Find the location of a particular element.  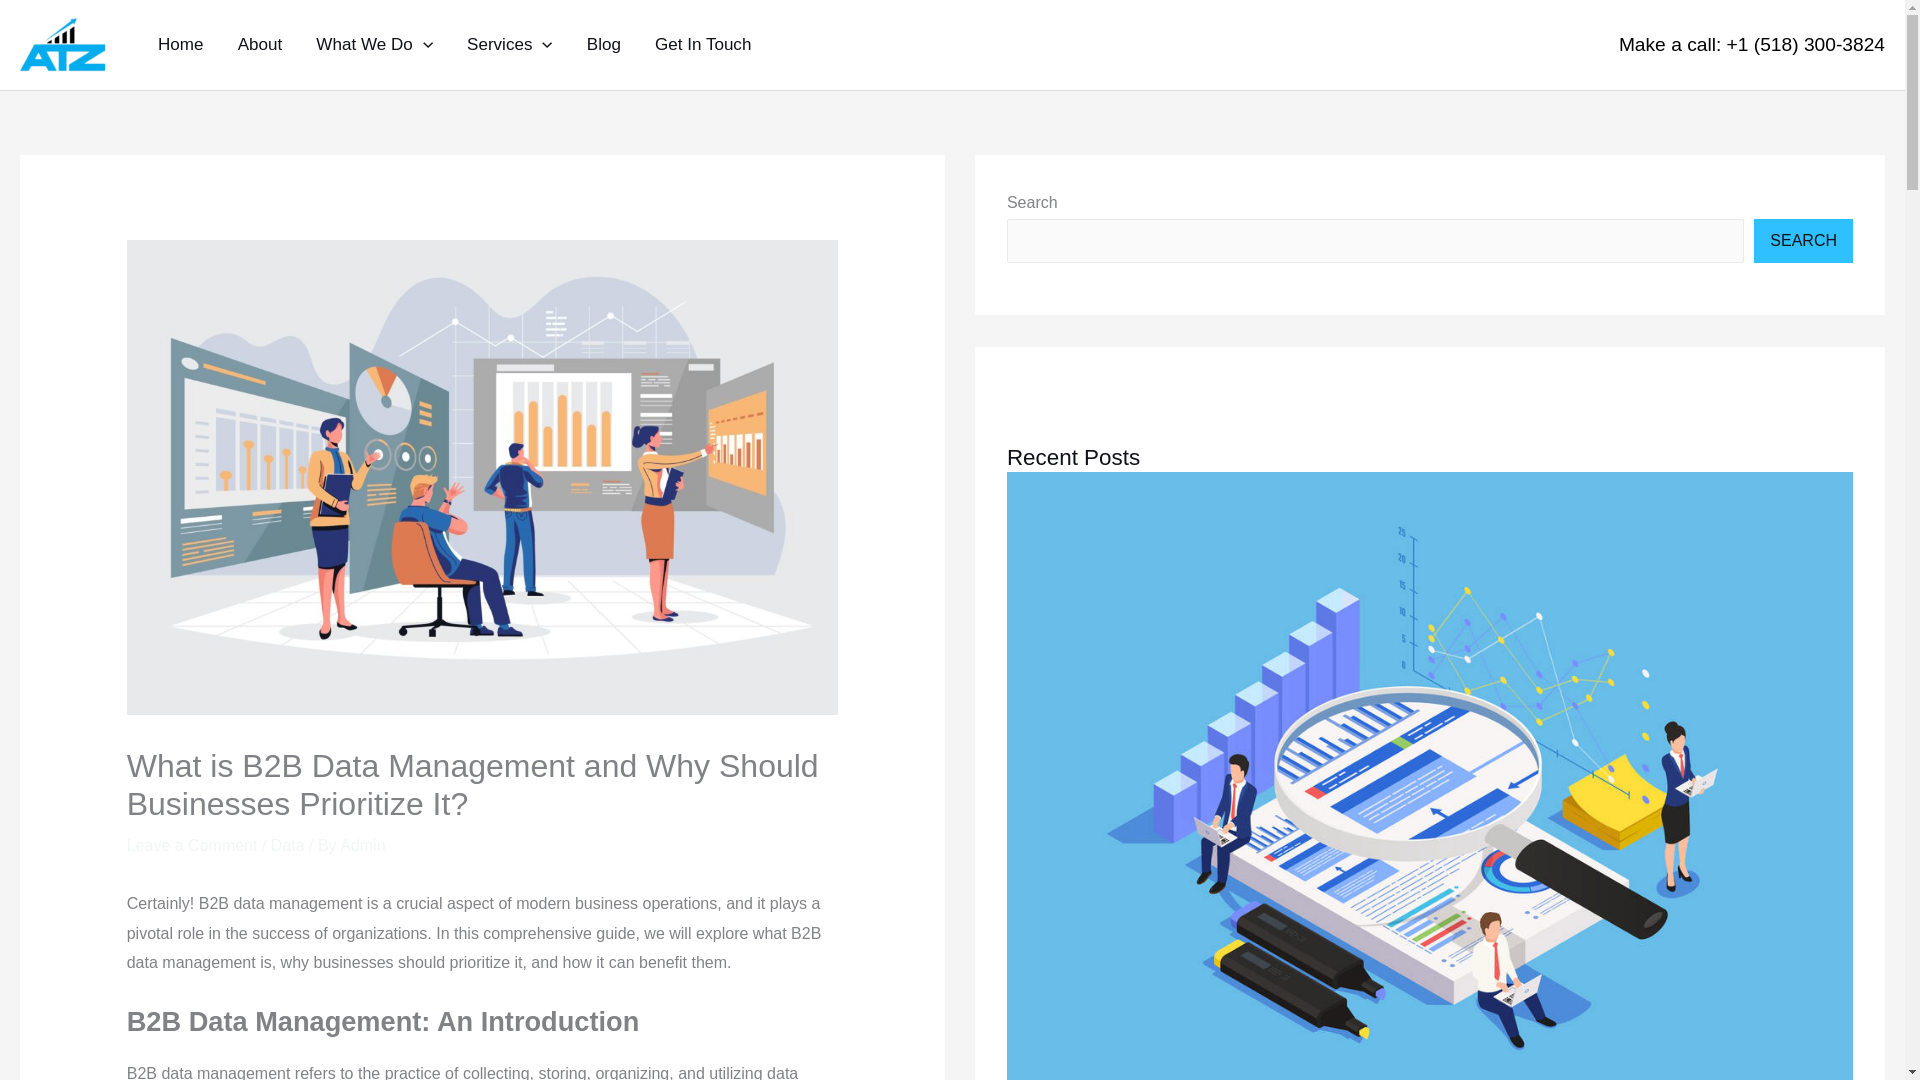

View all posts by Admin is located at coordinates (362, 846).